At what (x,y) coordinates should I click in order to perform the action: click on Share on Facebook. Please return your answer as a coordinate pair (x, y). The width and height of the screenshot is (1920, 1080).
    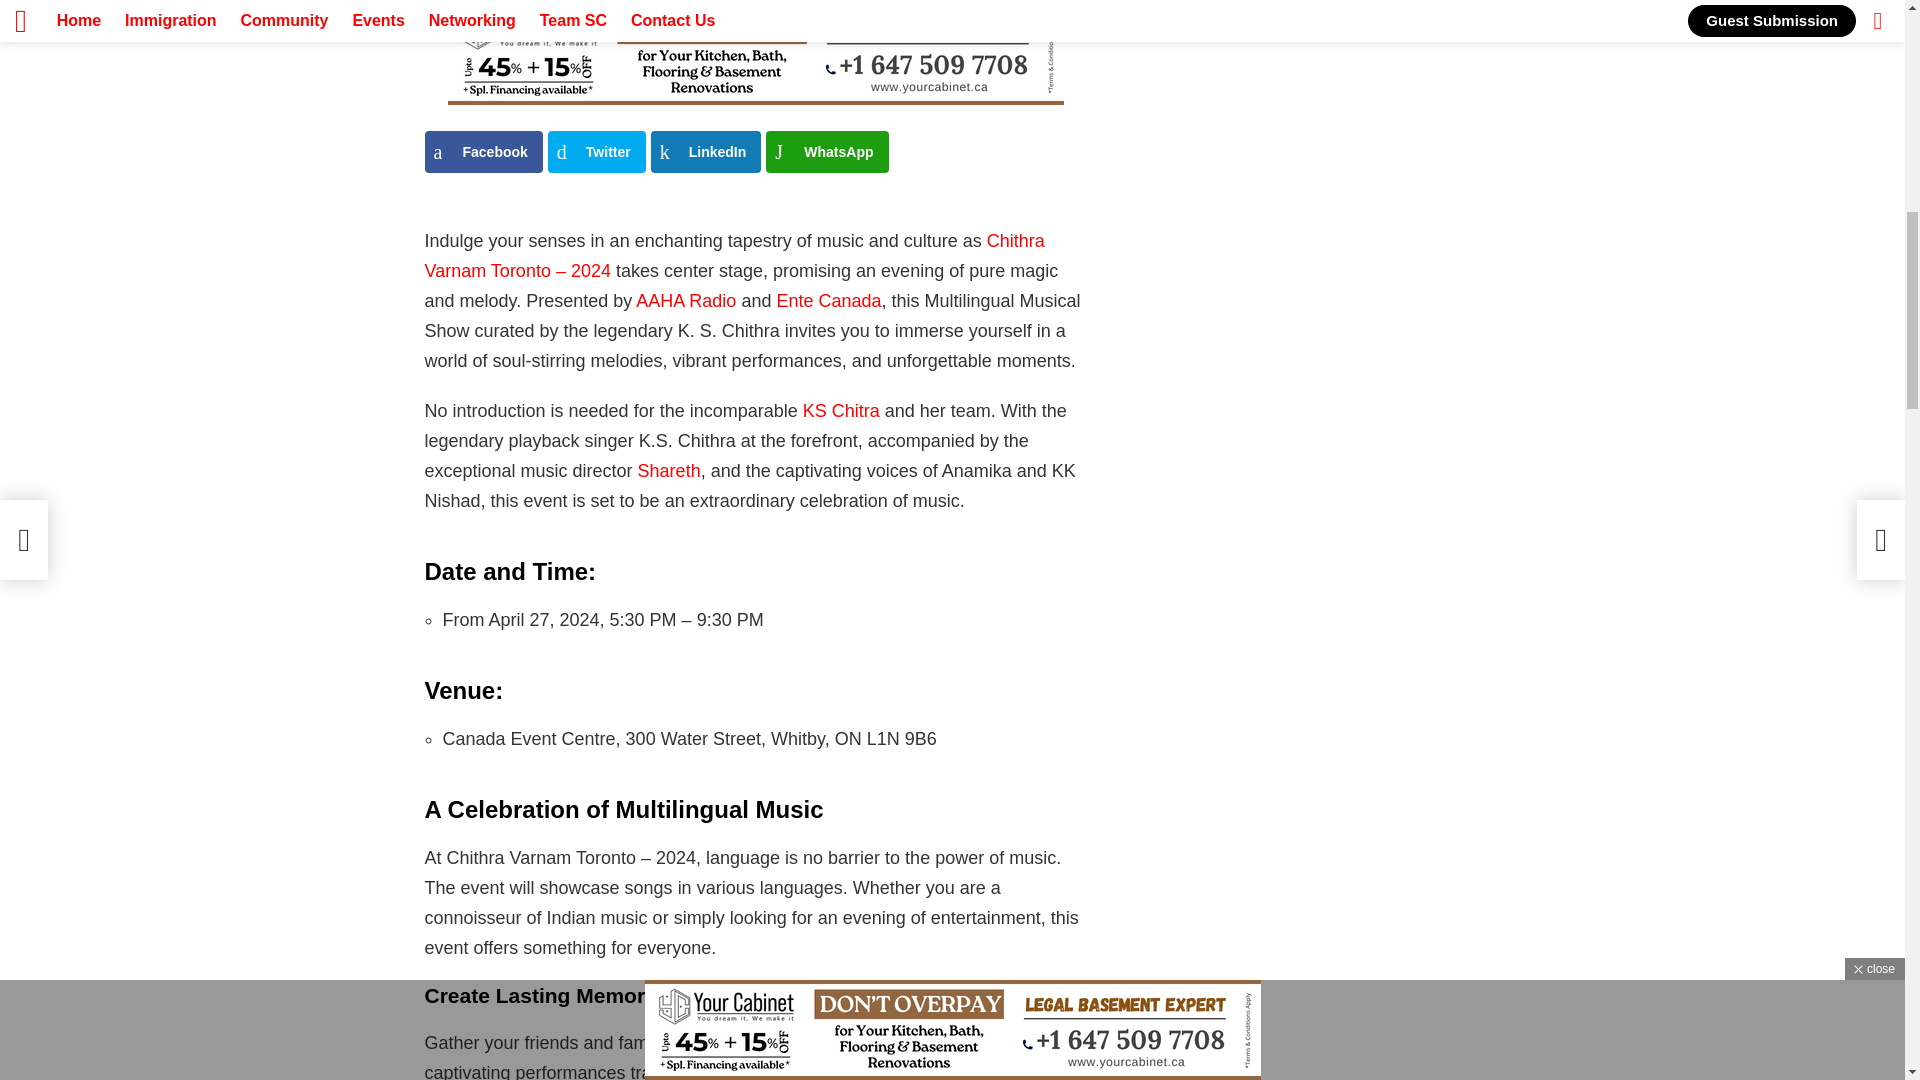
    Looking at the image, I should click on (482, 151).